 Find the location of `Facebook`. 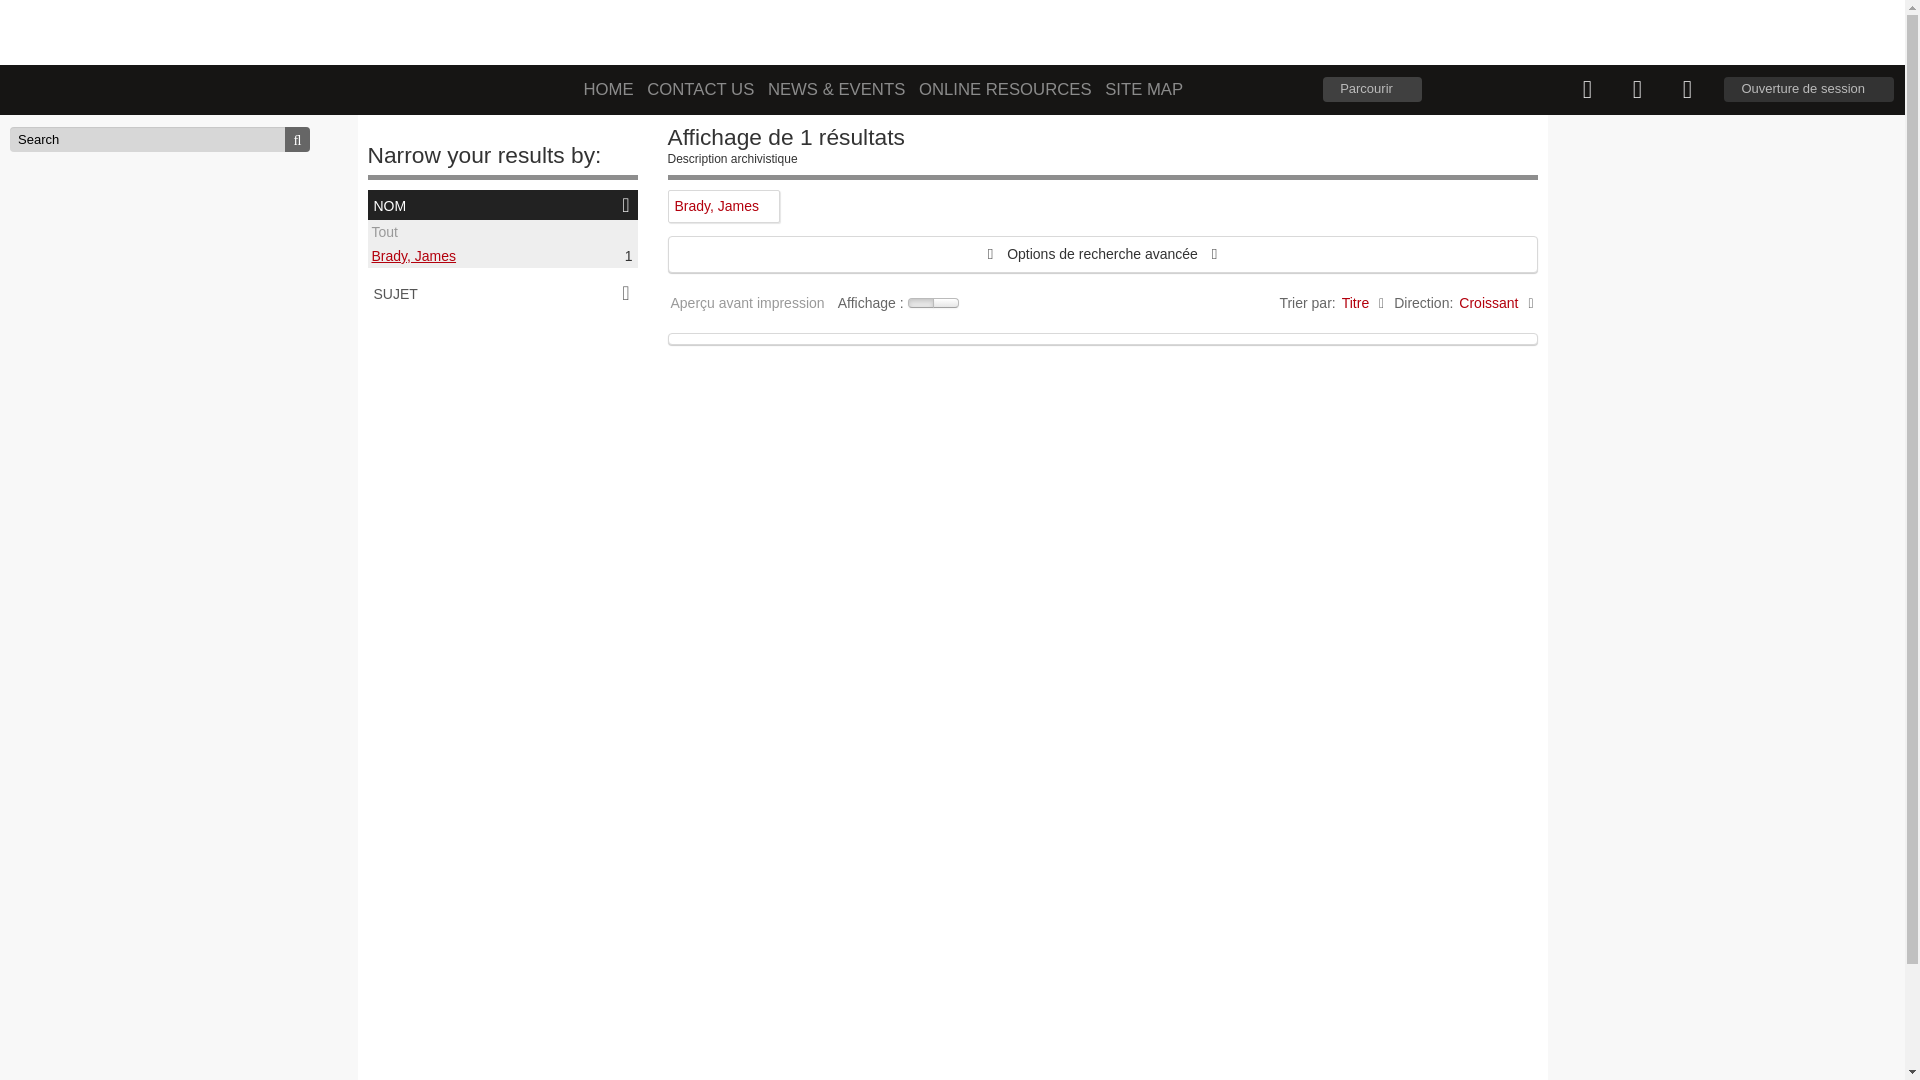

Facebook is located at coordinates (833, 34).